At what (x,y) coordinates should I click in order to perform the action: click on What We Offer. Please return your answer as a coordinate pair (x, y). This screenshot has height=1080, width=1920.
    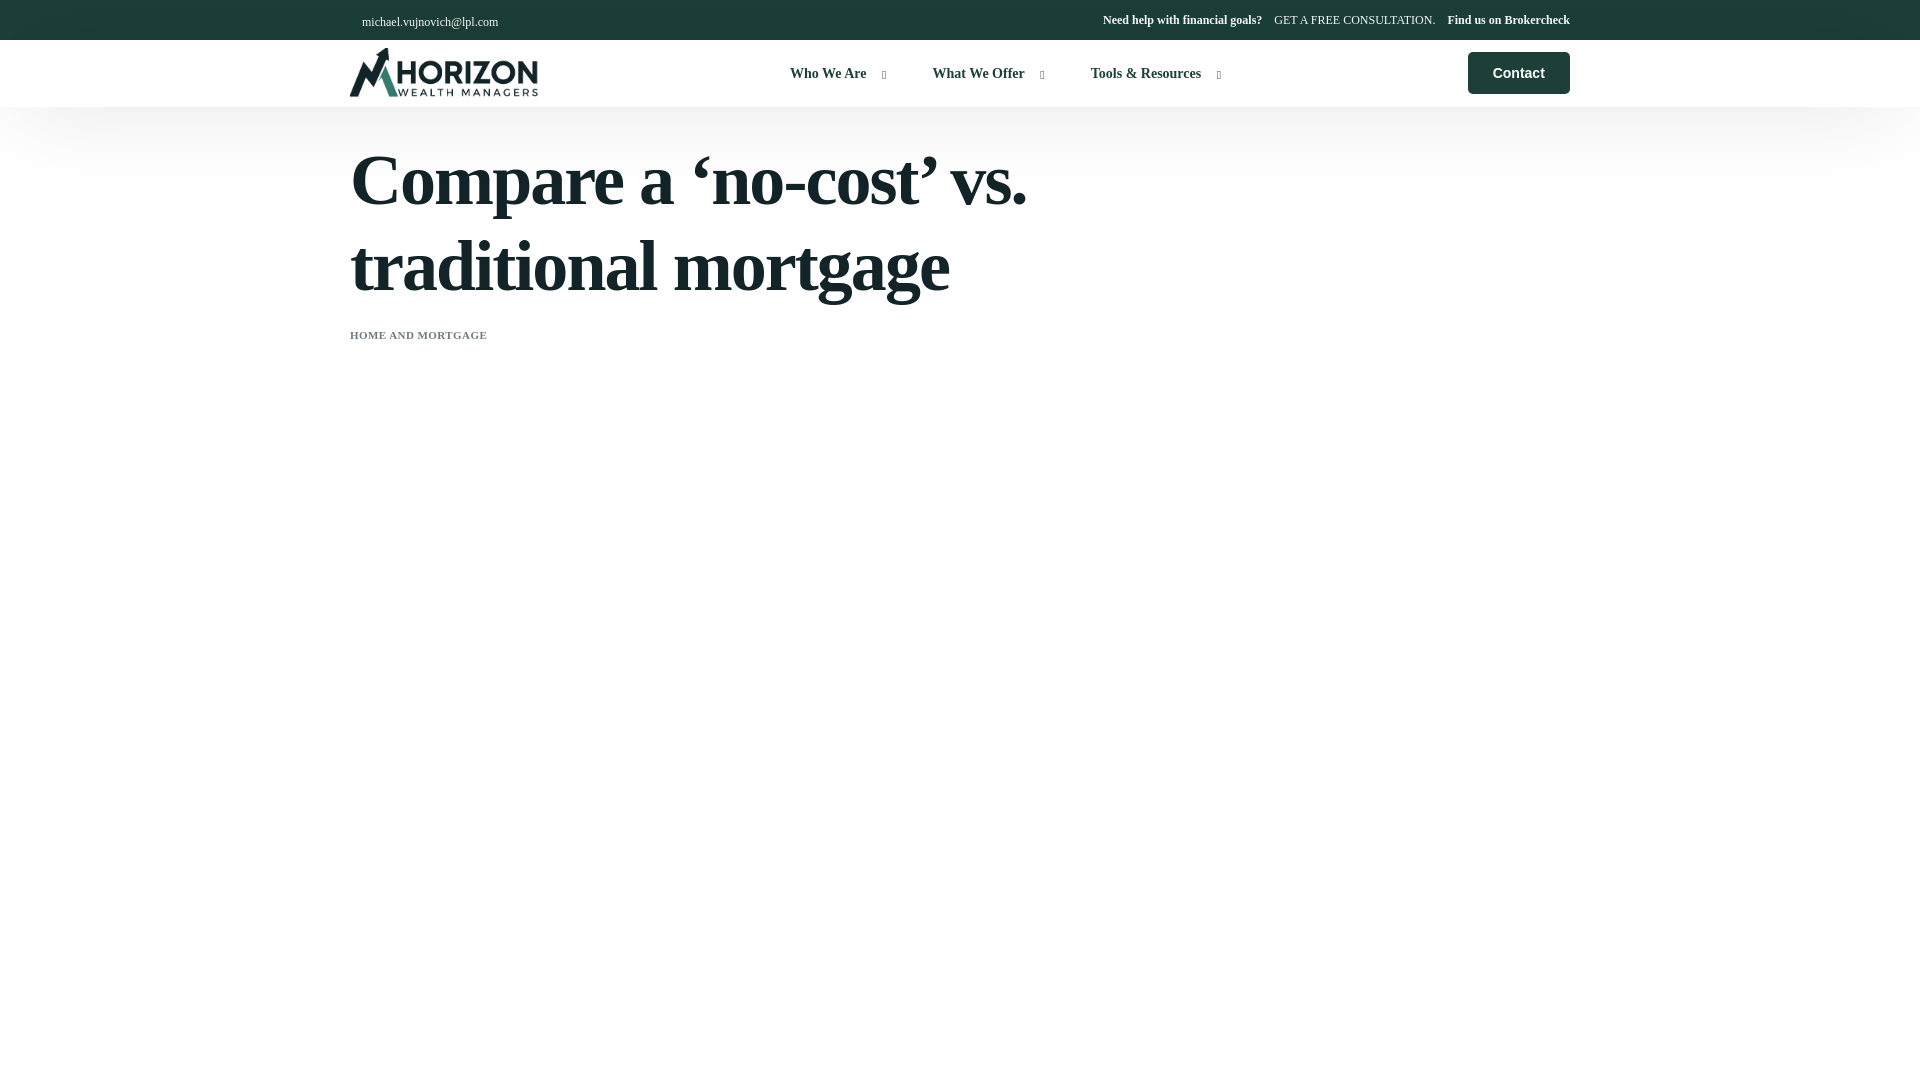
    Looking at the image, I should click on (982, 72).